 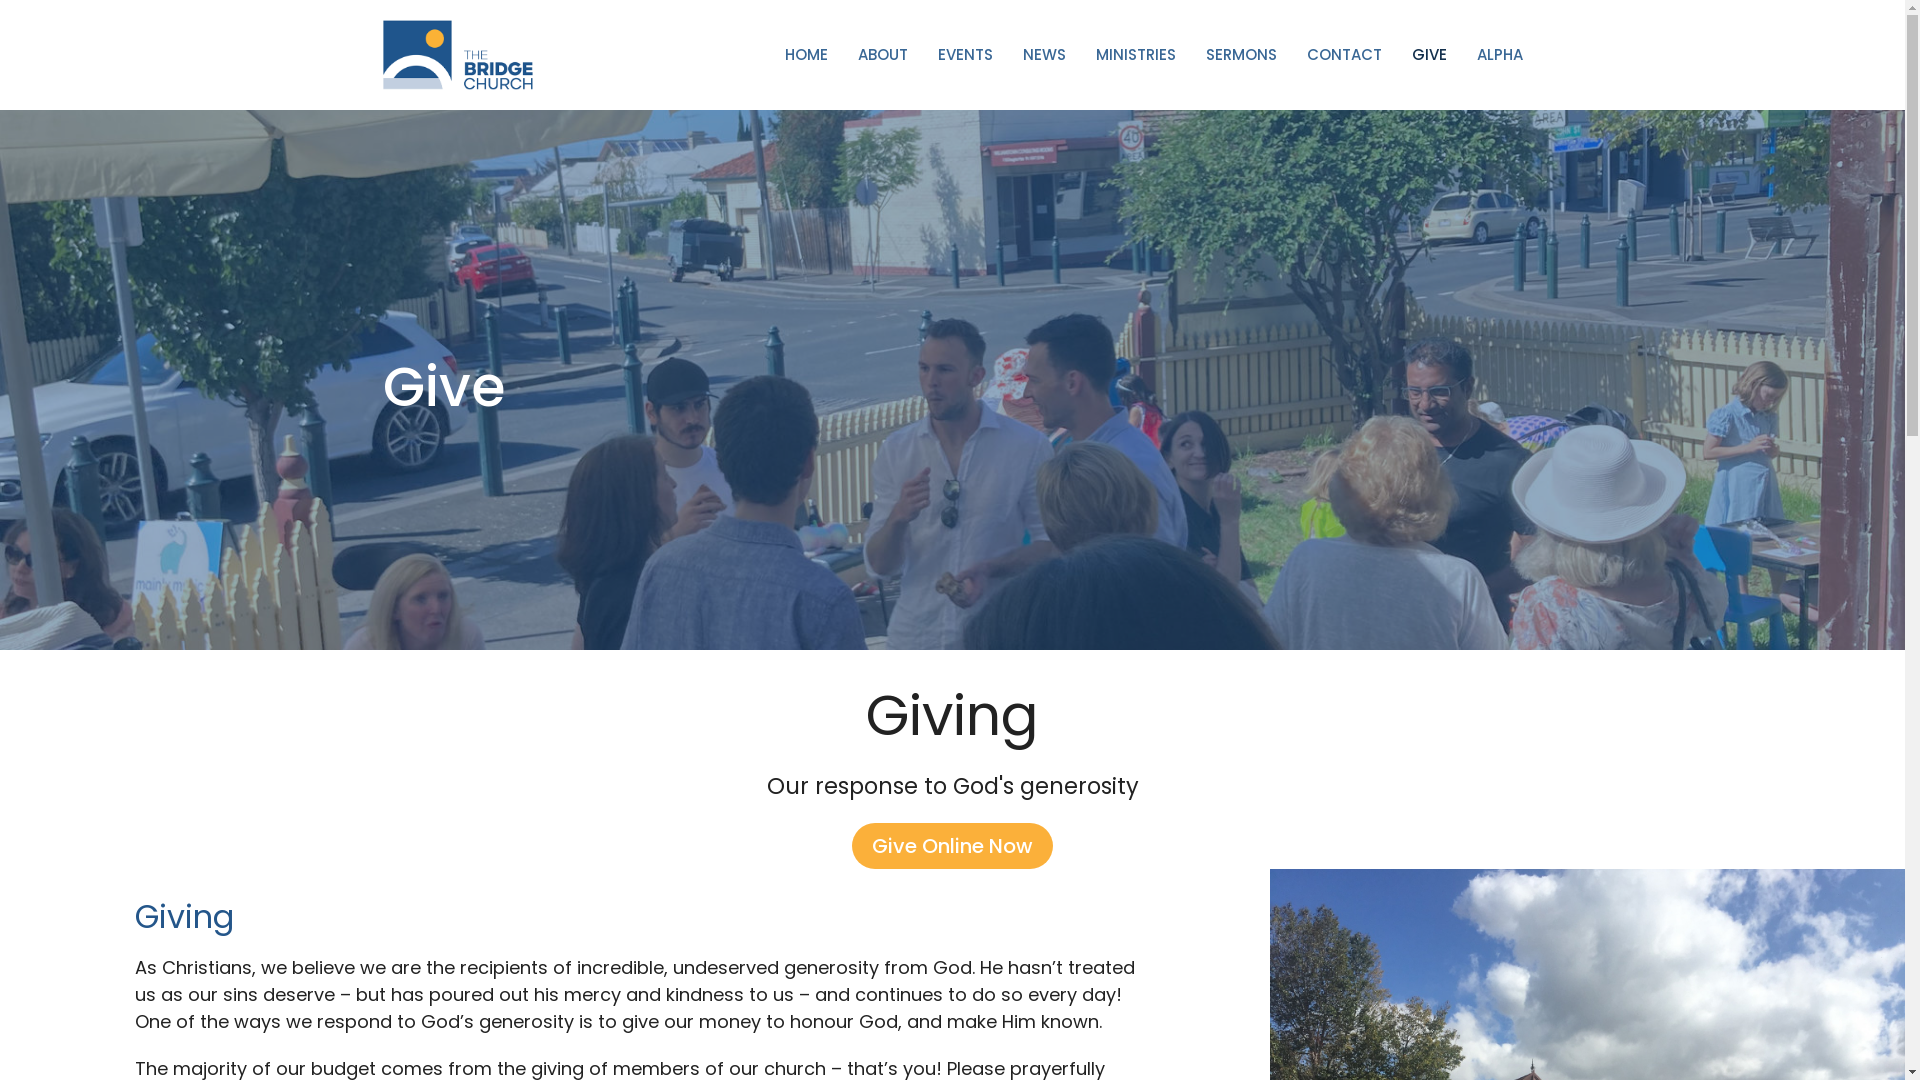 I want to click on HOME, so click(x=806, y=54).